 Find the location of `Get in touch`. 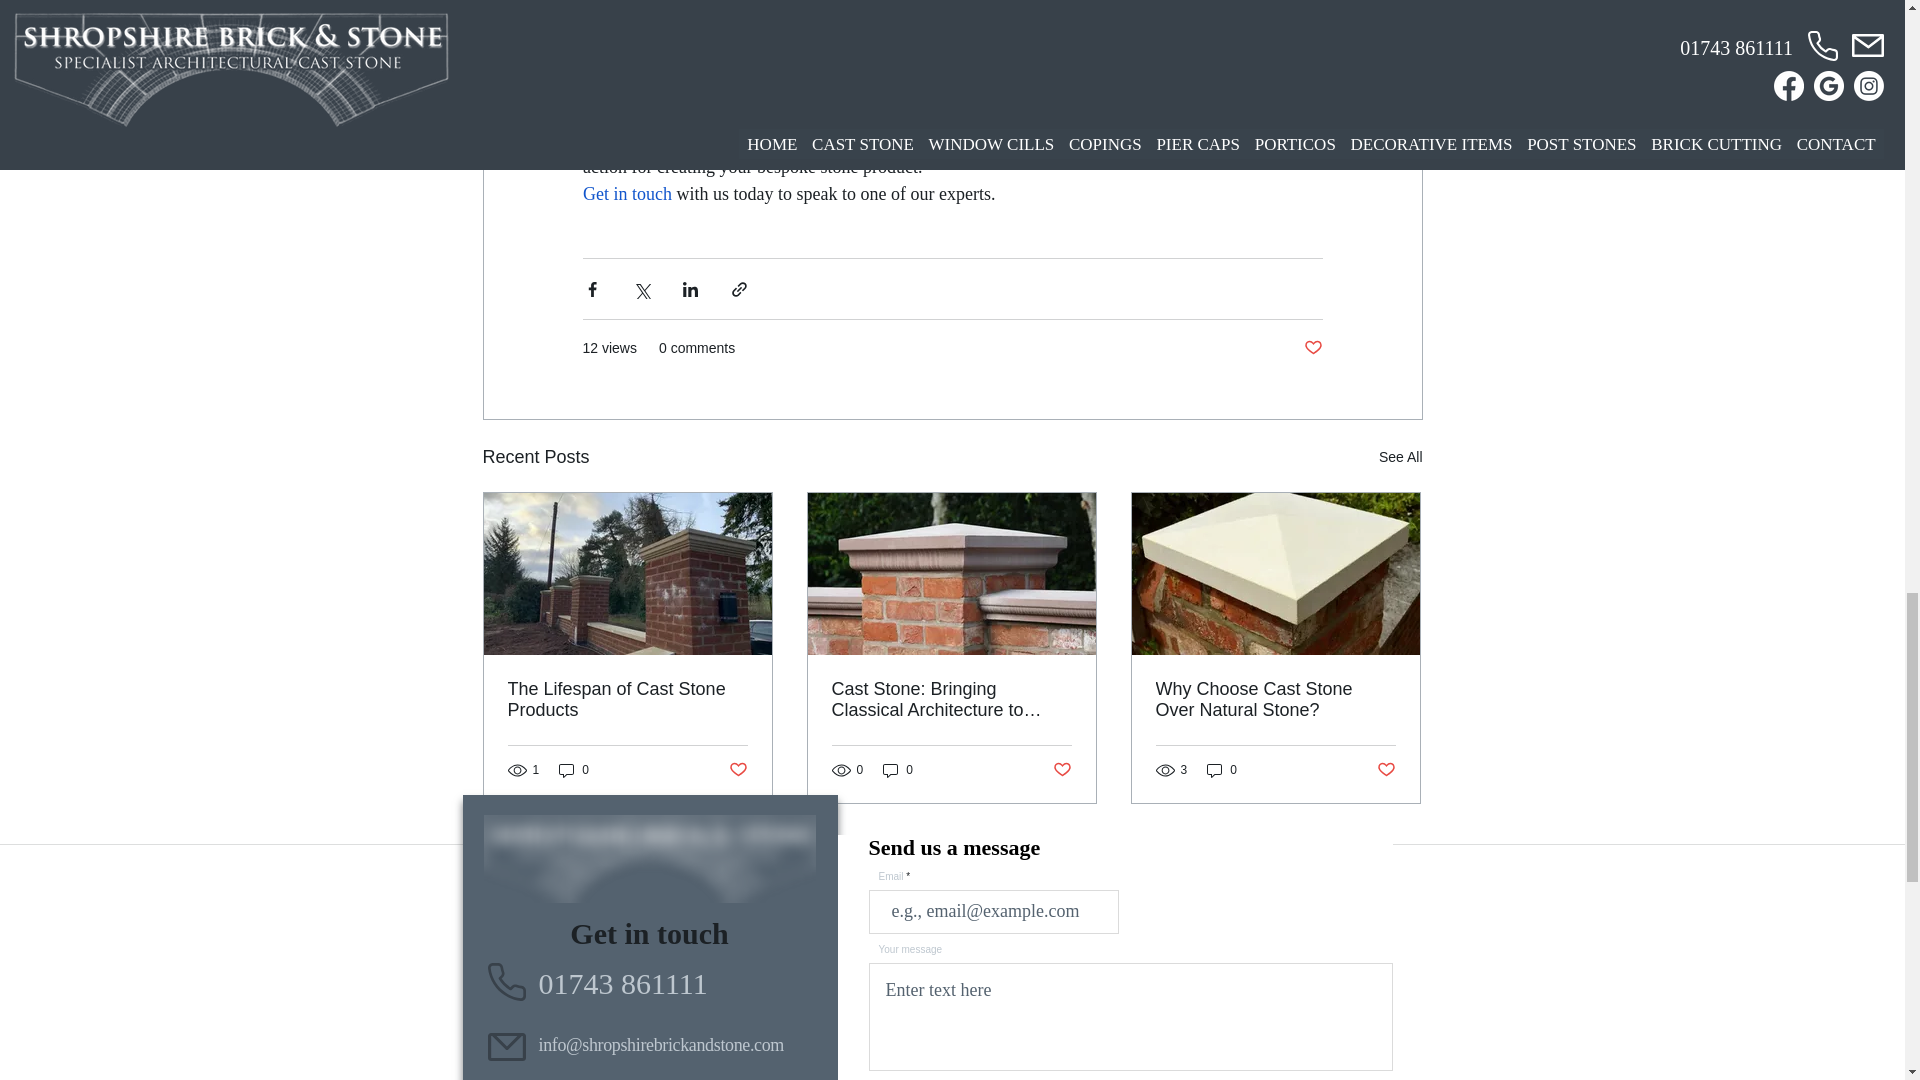

Get in touch is located at coordinates (626, 194).